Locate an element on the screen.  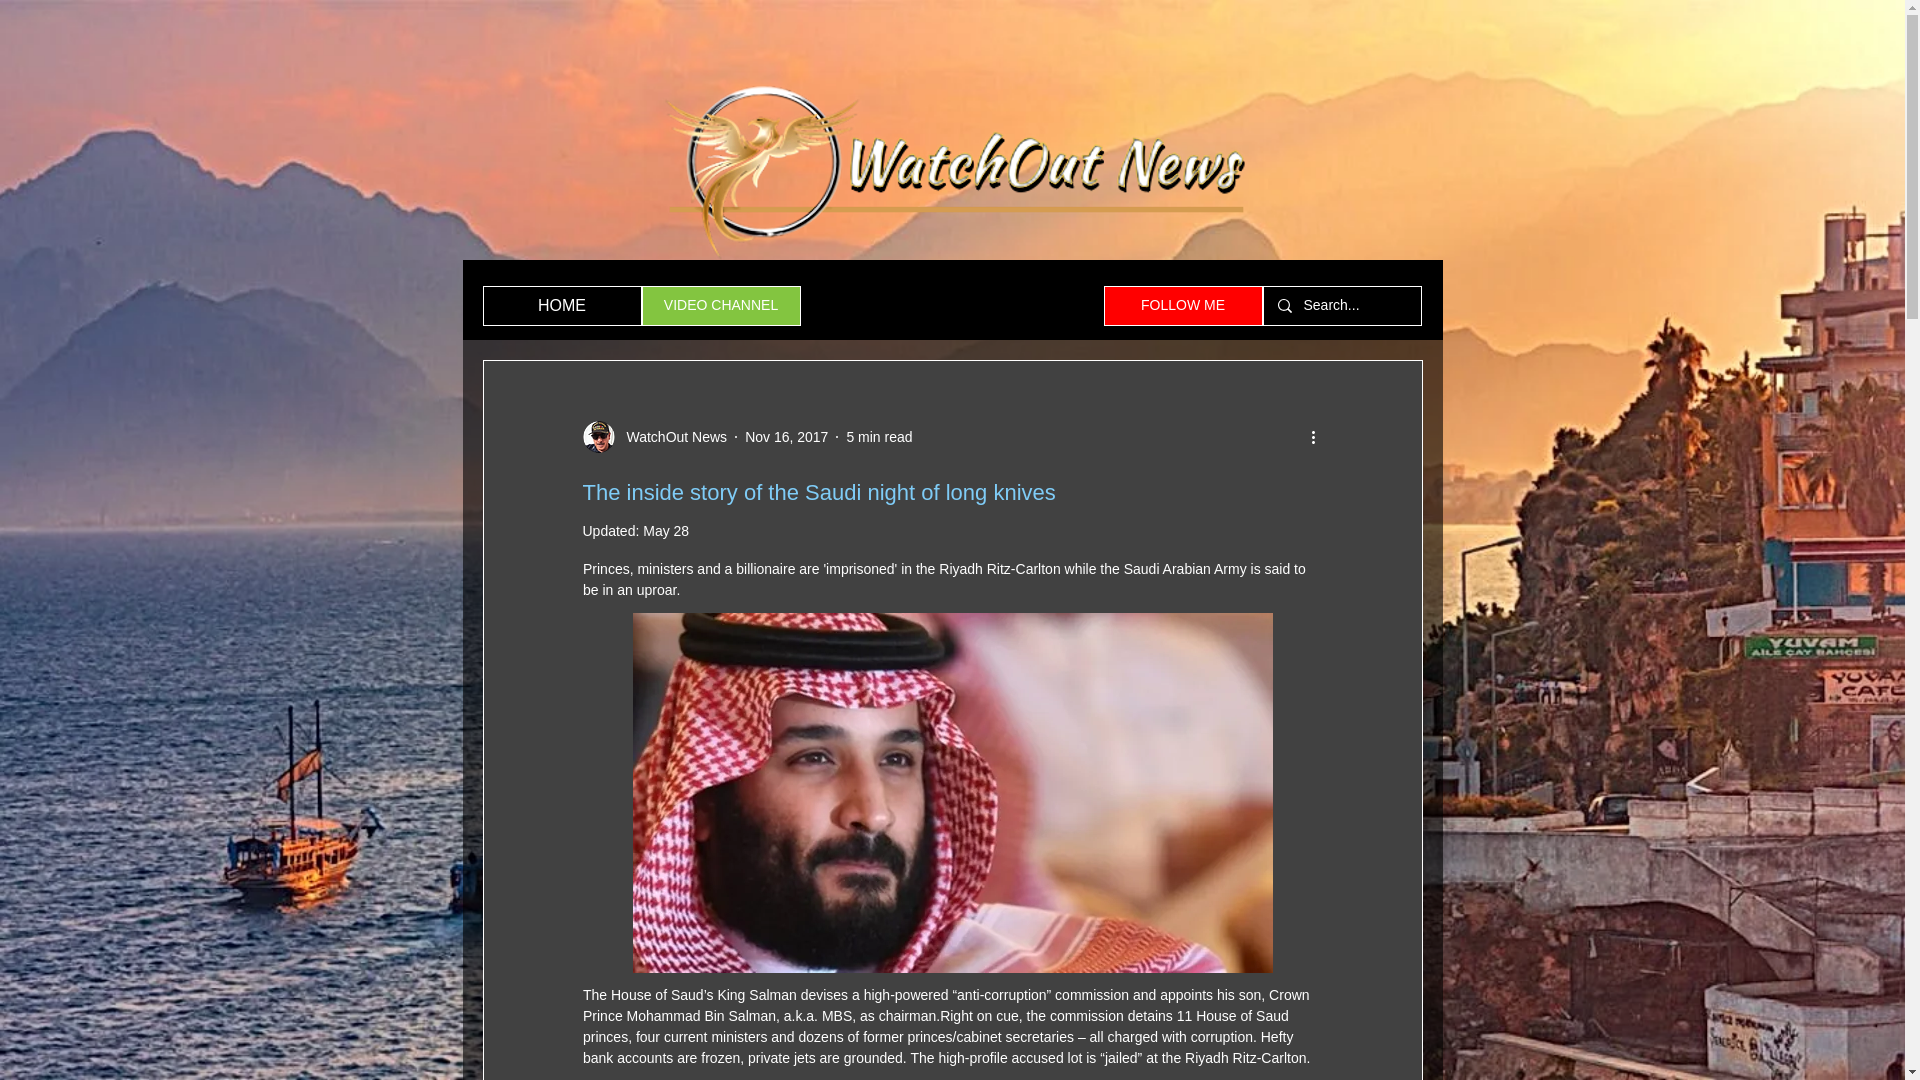
Nov 16, 2017 is located at coordinates (786, 435).